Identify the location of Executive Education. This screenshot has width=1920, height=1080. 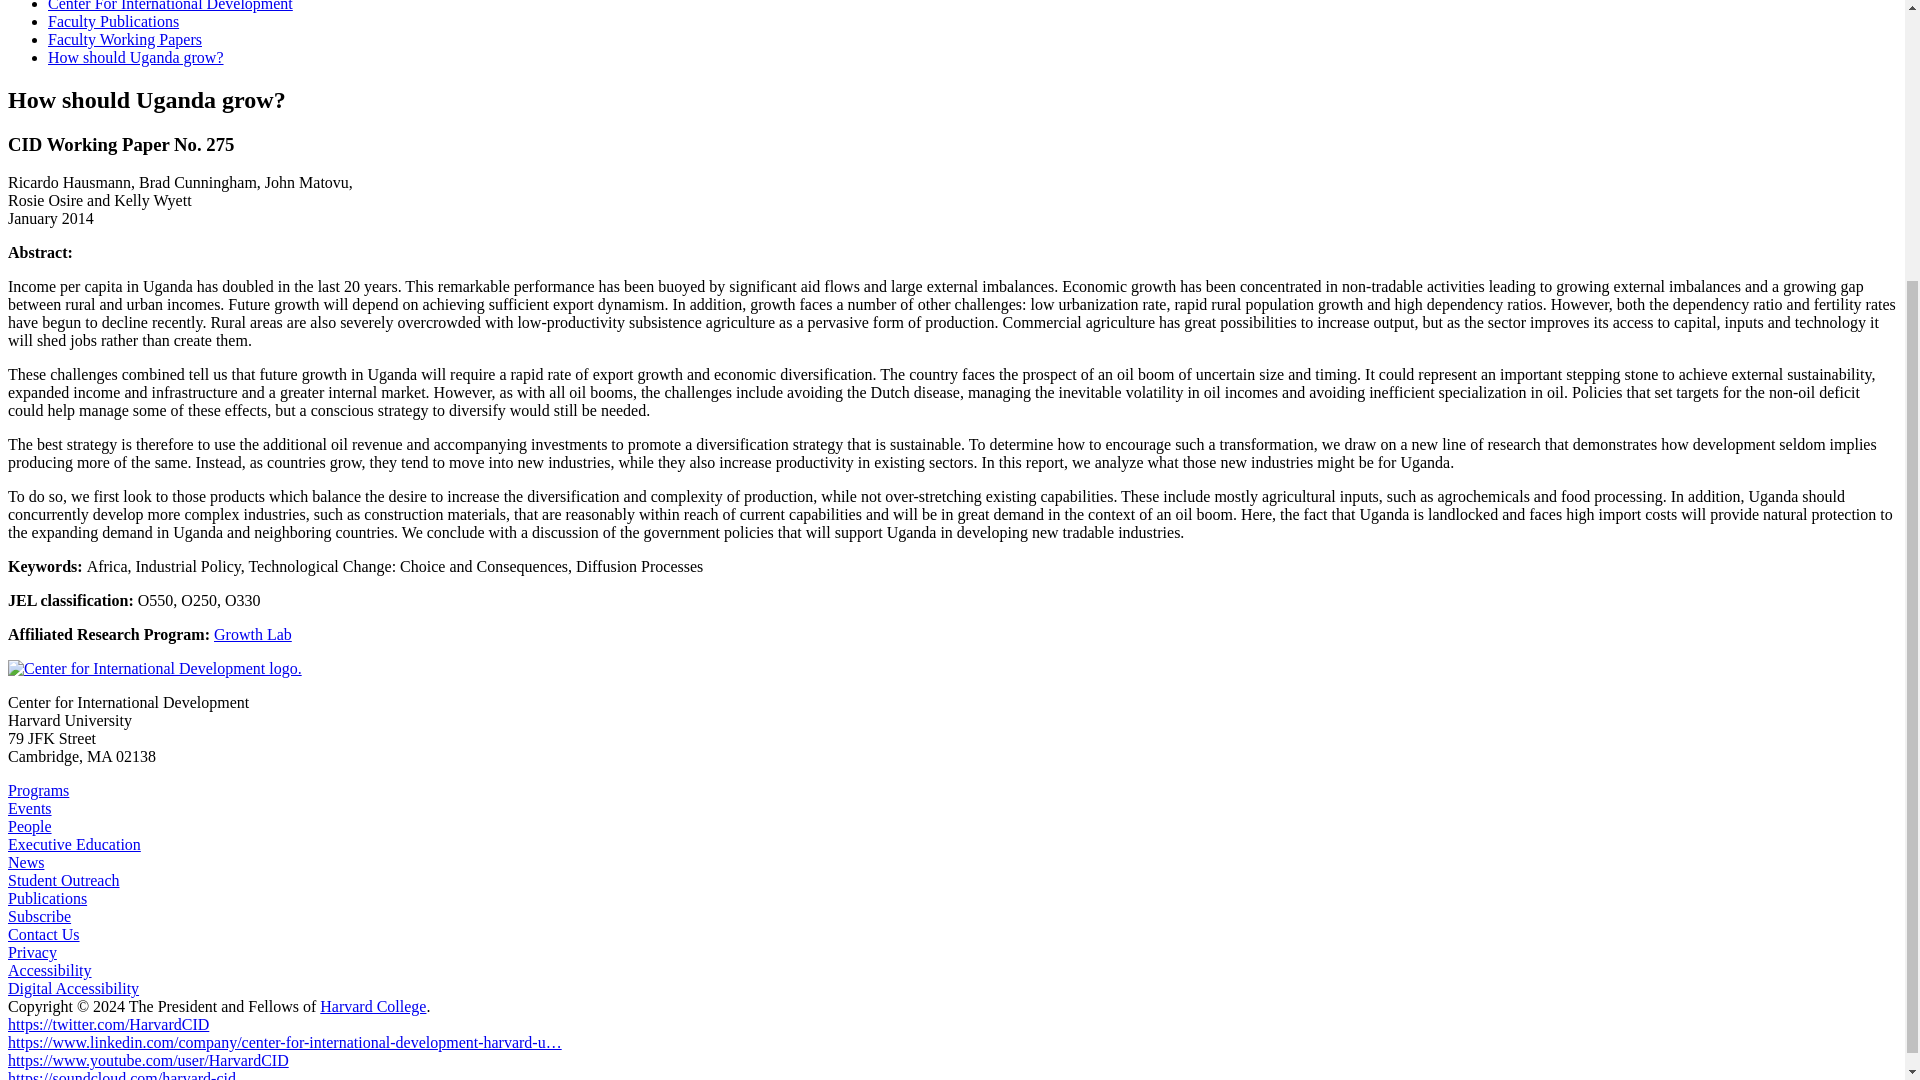
(74, 844).